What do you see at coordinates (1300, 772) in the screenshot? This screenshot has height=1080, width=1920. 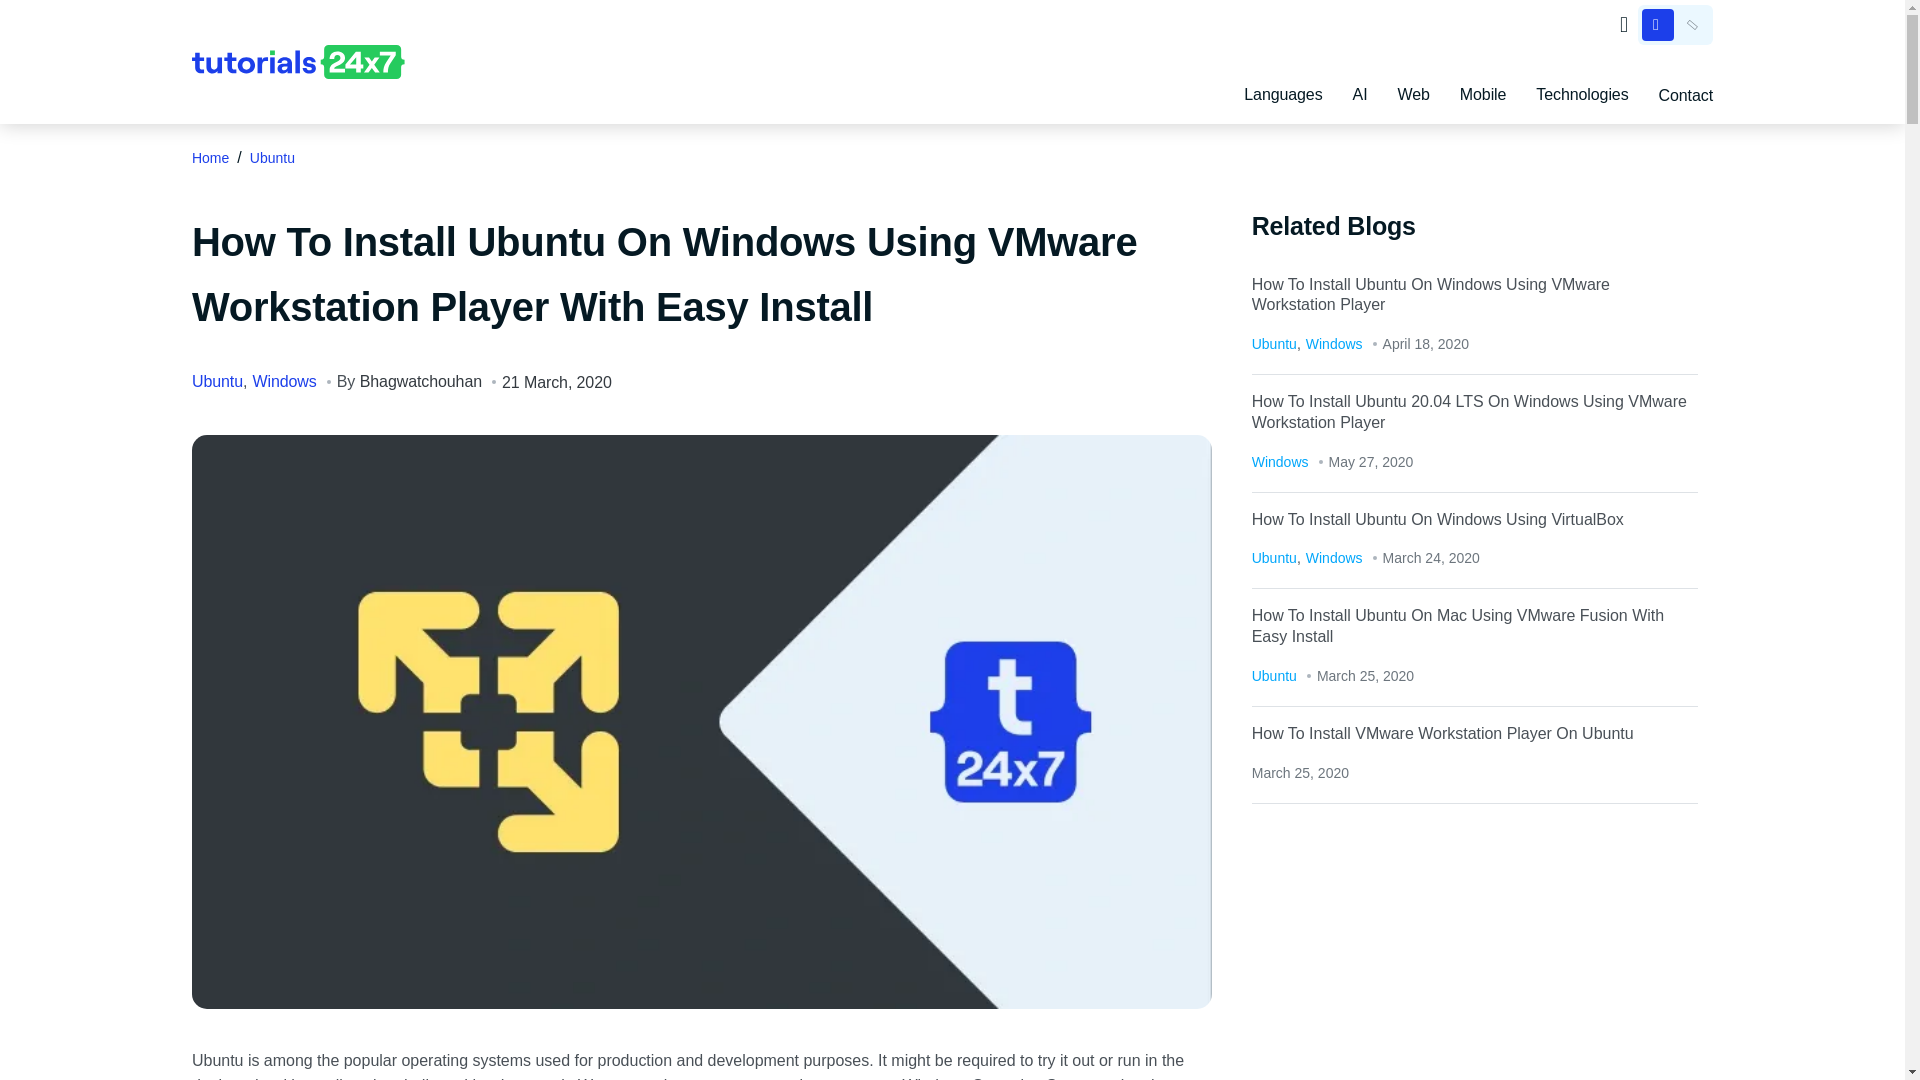 I see `Wednesday, March 25, 2020 - 15:25` at bounding box center [1300, 772].